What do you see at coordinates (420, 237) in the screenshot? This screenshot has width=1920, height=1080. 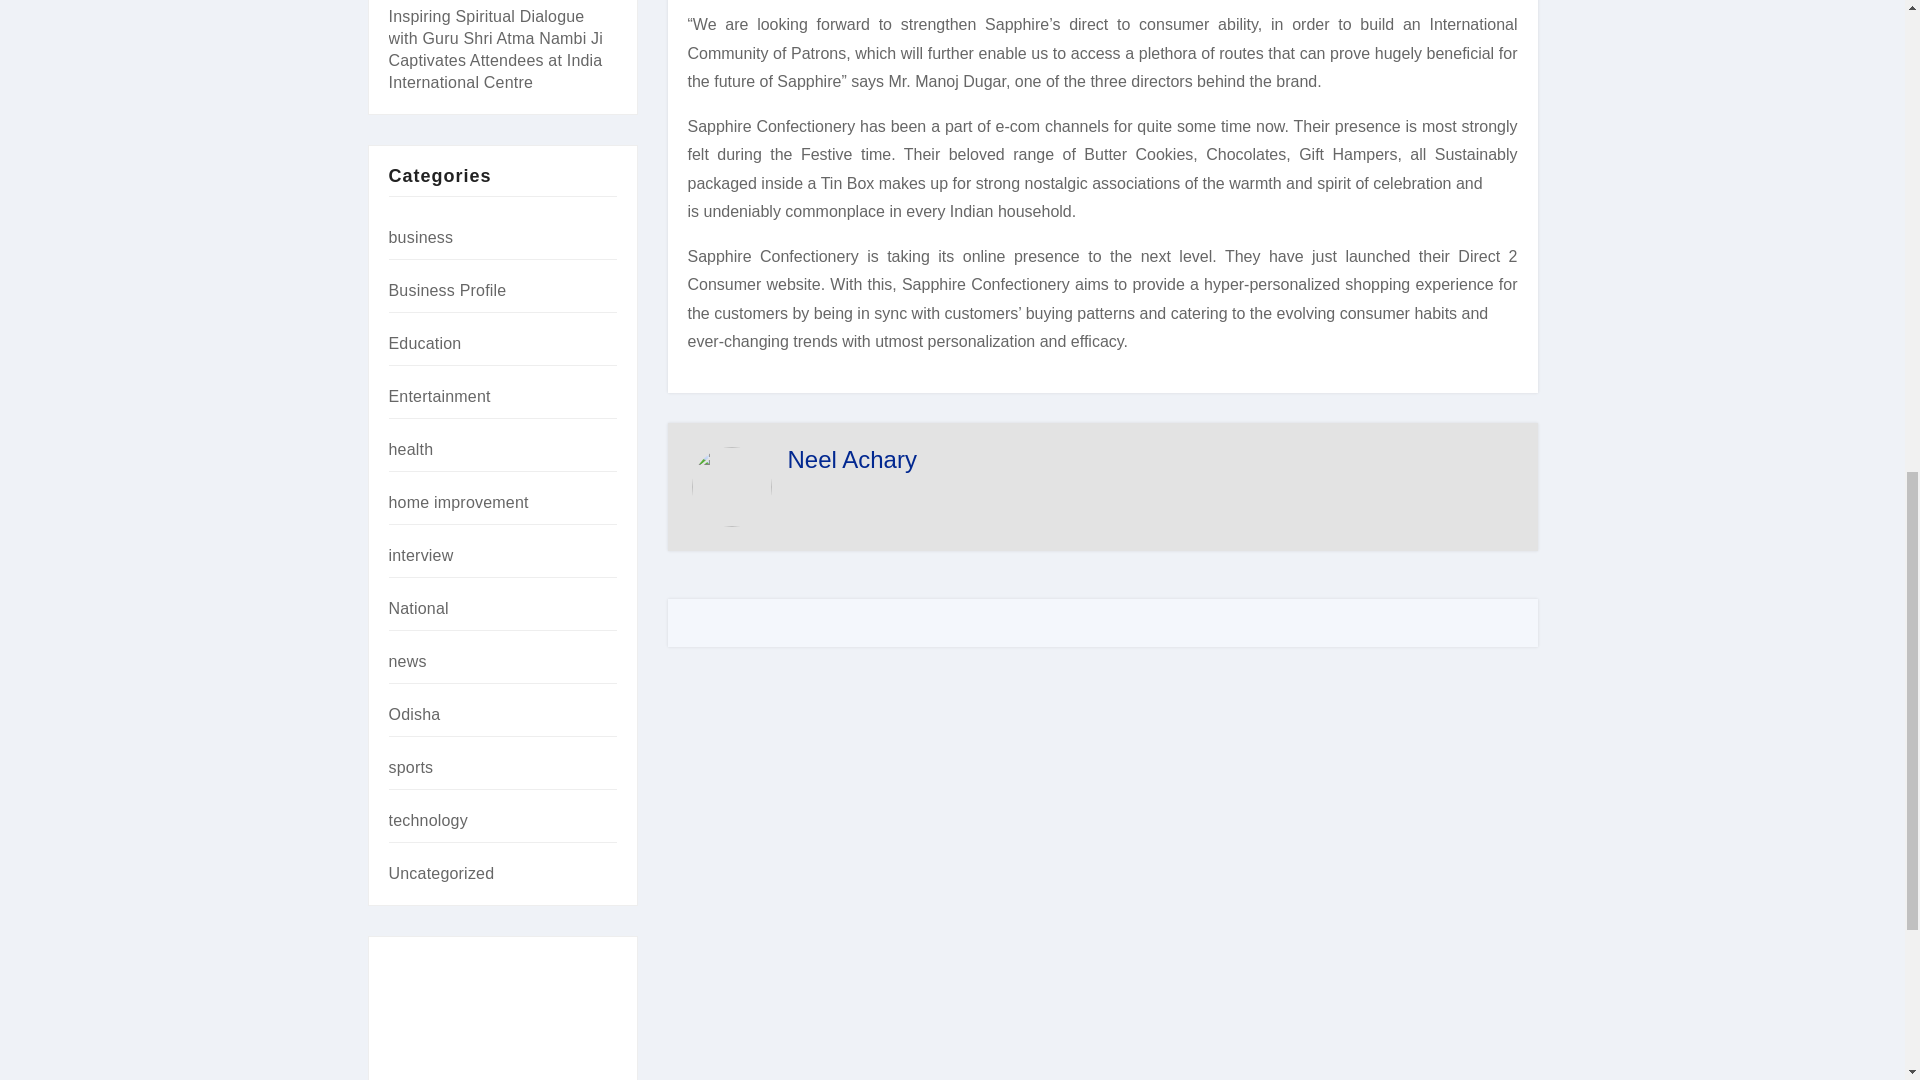 I see `business` at bounding box center [420, 237].